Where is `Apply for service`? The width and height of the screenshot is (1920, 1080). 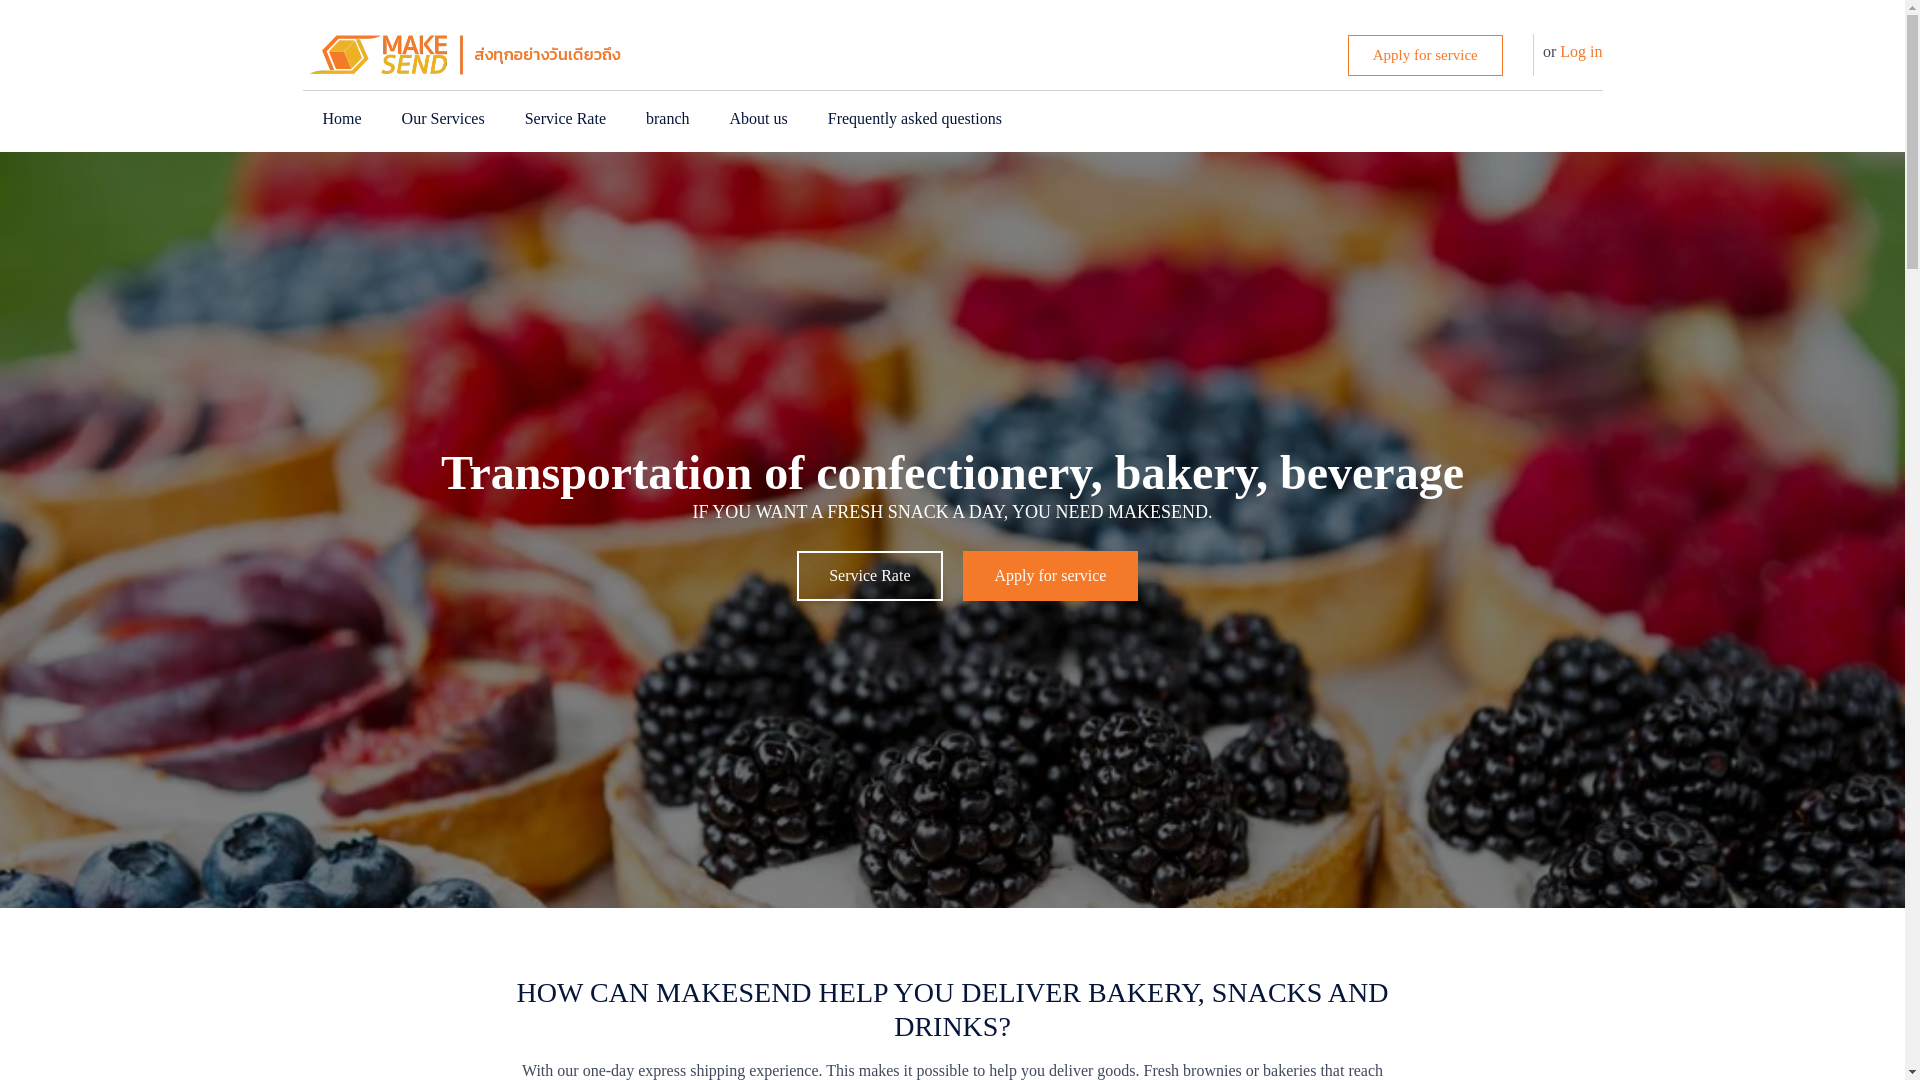 Apply for service is located at coordinates (1425, 54).